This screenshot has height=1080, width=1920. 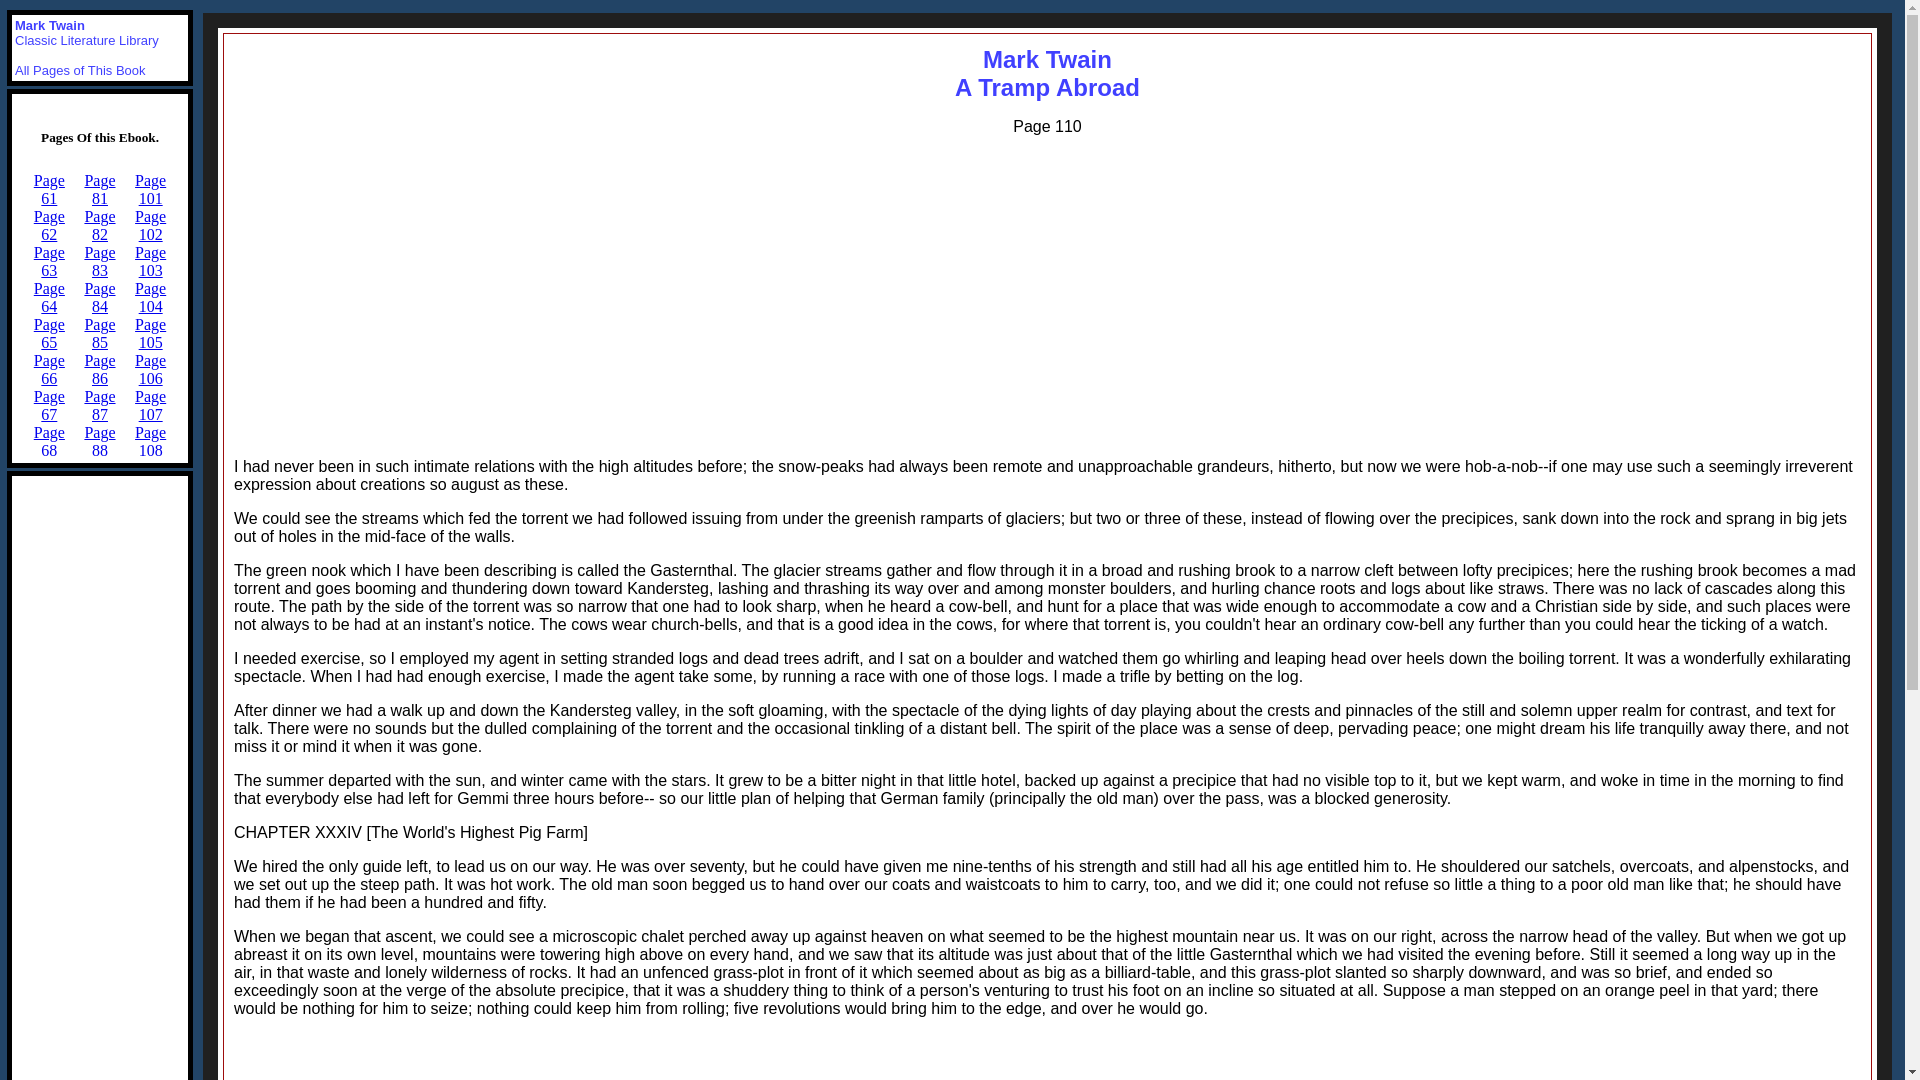 I want to click on Classic Literature Library, so click(x=1047, y=74).